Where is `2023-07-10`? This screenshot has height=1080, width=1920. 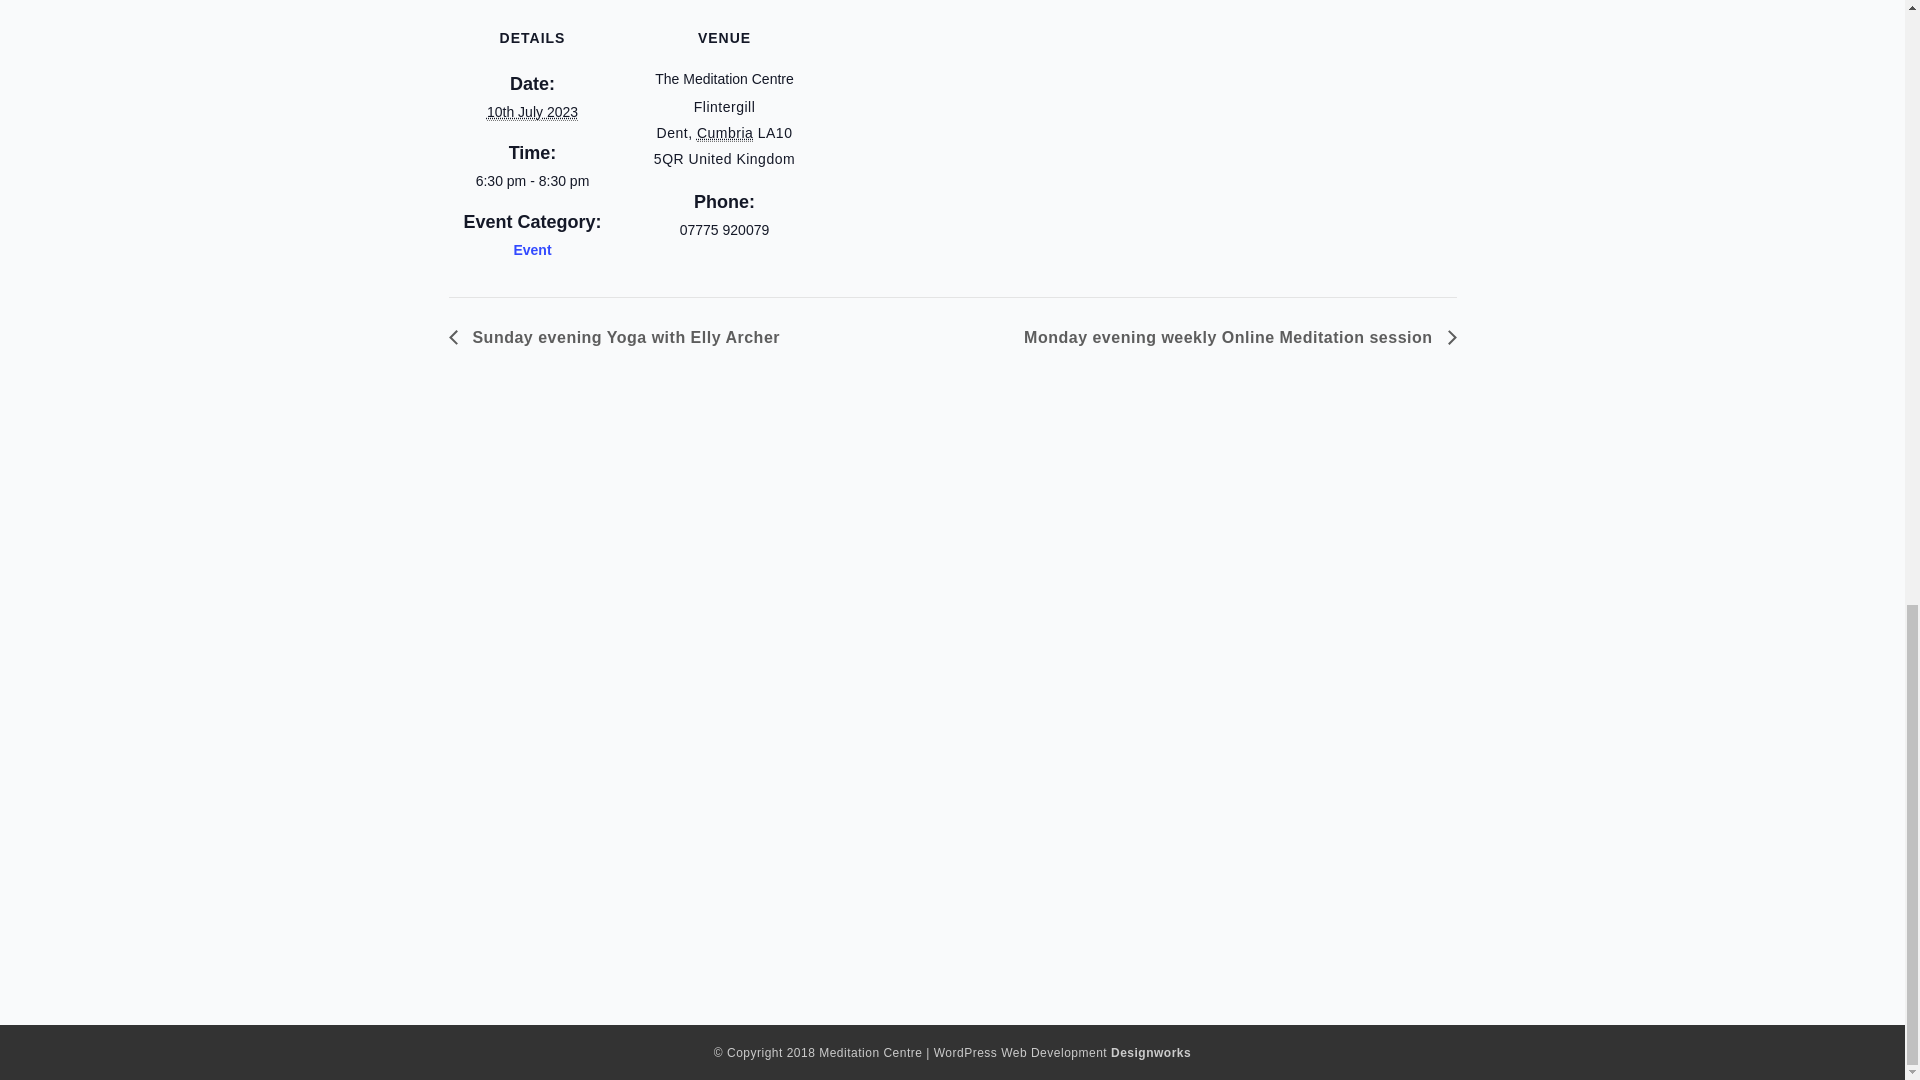 2023-07-10 is located at coordinates (532, 182).